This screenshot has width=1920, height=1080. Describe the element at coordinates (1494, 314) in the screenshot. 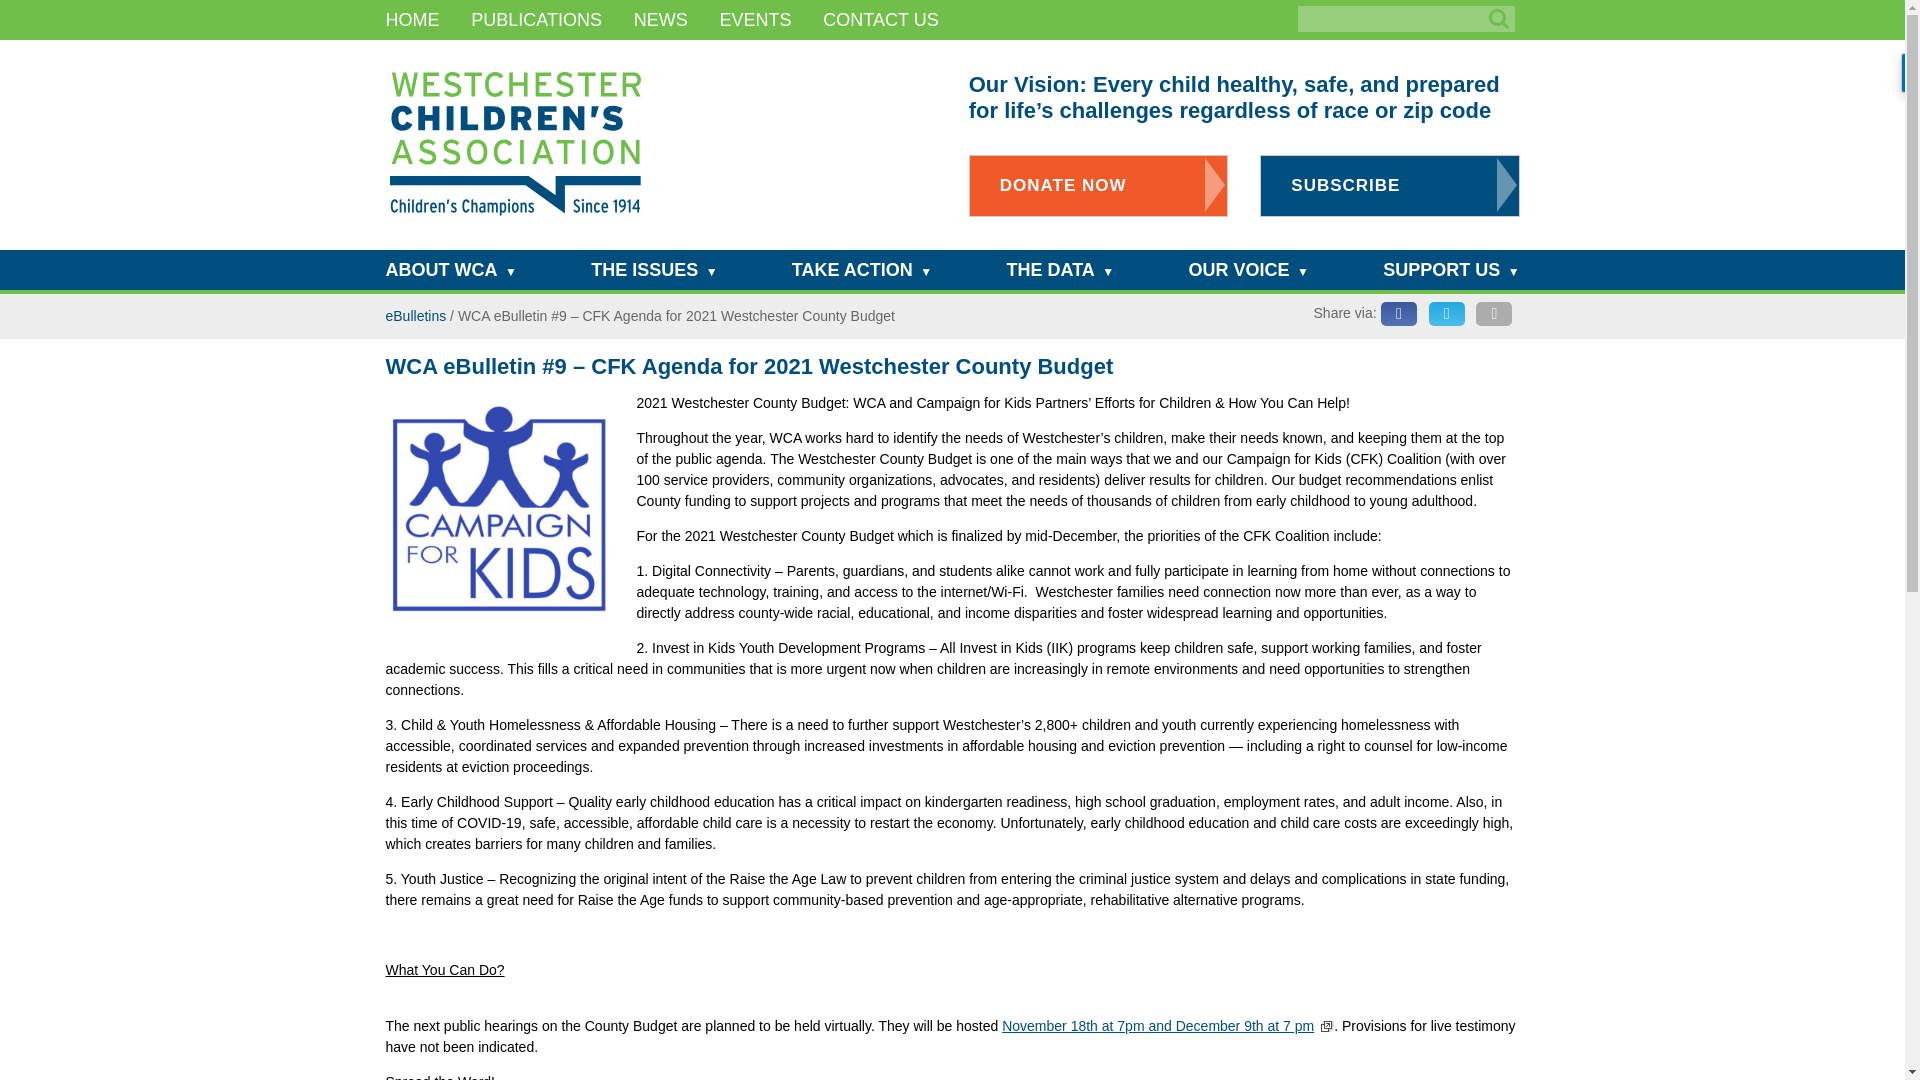

I see `Send a link to this post via email` at that location.